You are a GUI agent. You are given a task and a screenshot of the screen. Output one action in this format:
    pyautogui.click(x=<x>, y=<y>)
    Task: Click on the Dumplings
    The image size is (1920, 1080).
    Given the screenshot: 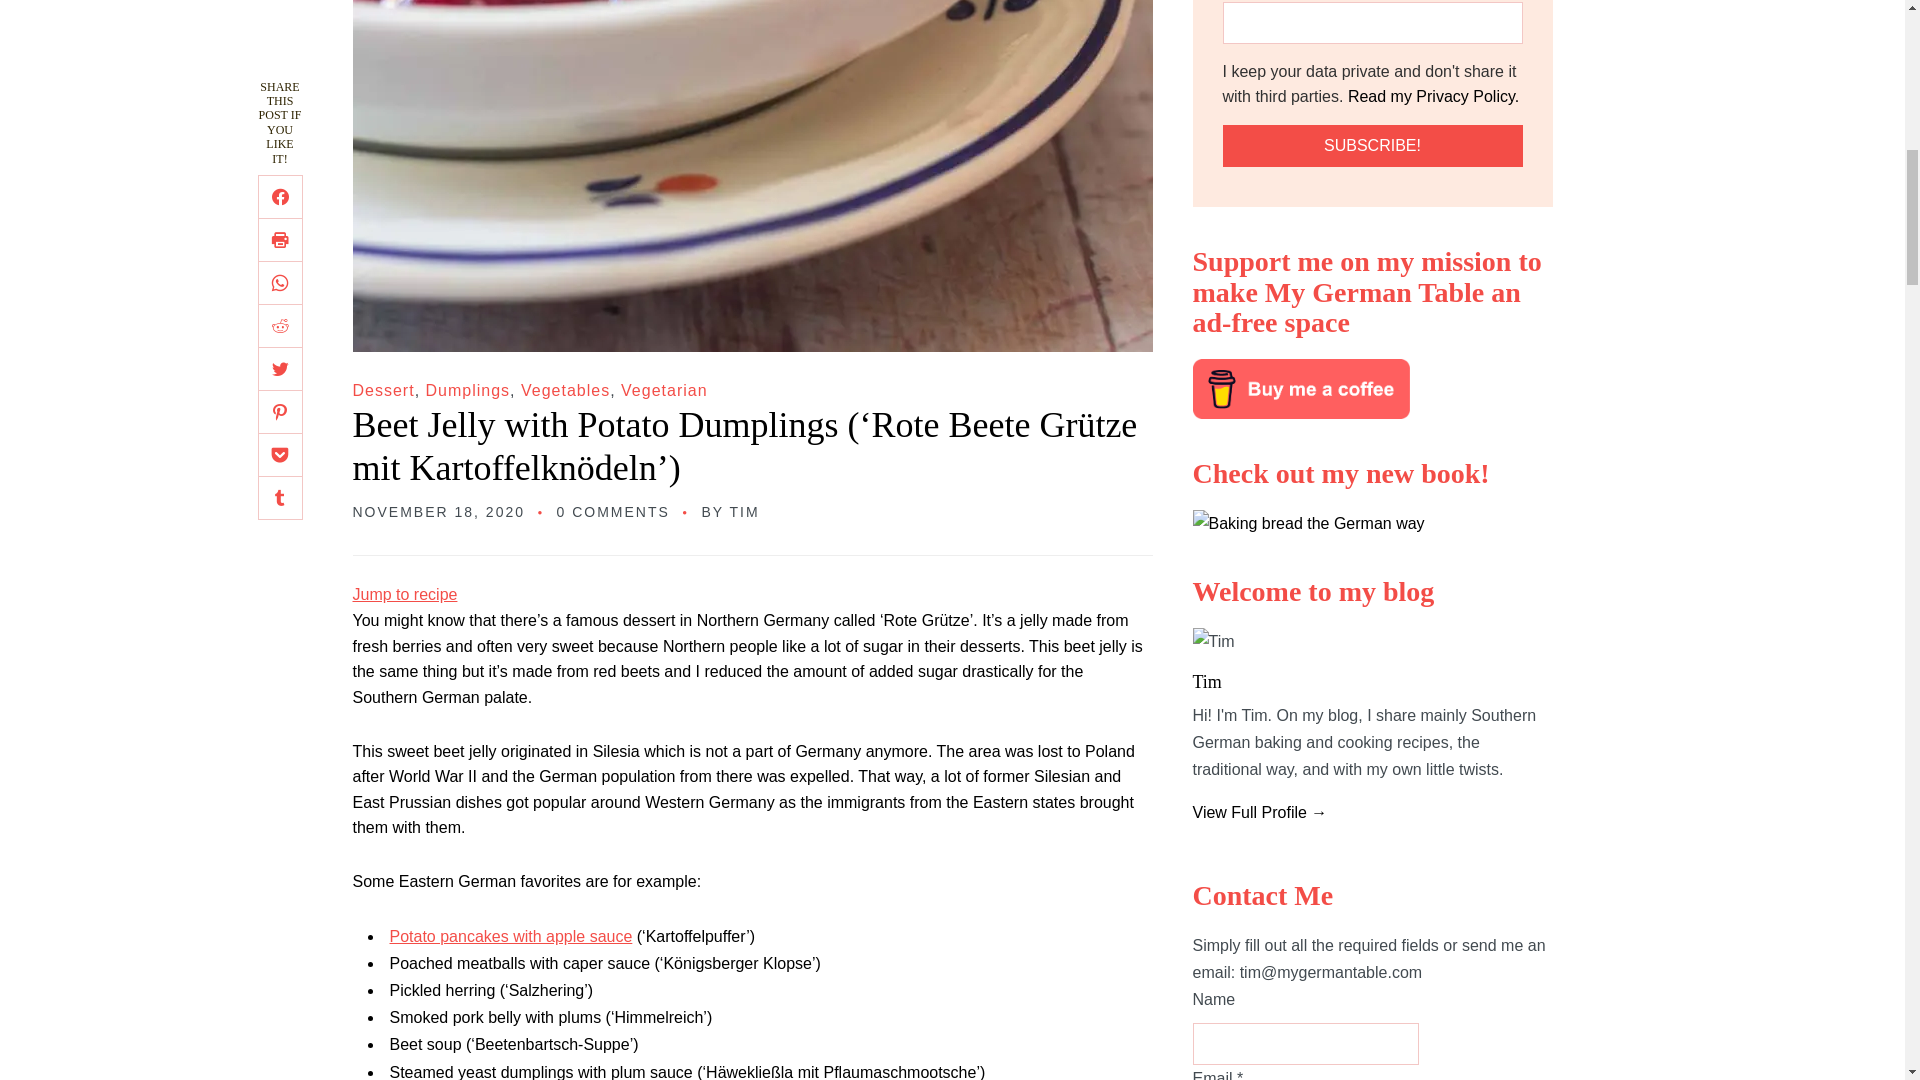 What is the action you would take?
    pyautogui.click(x=468, y=390)
    